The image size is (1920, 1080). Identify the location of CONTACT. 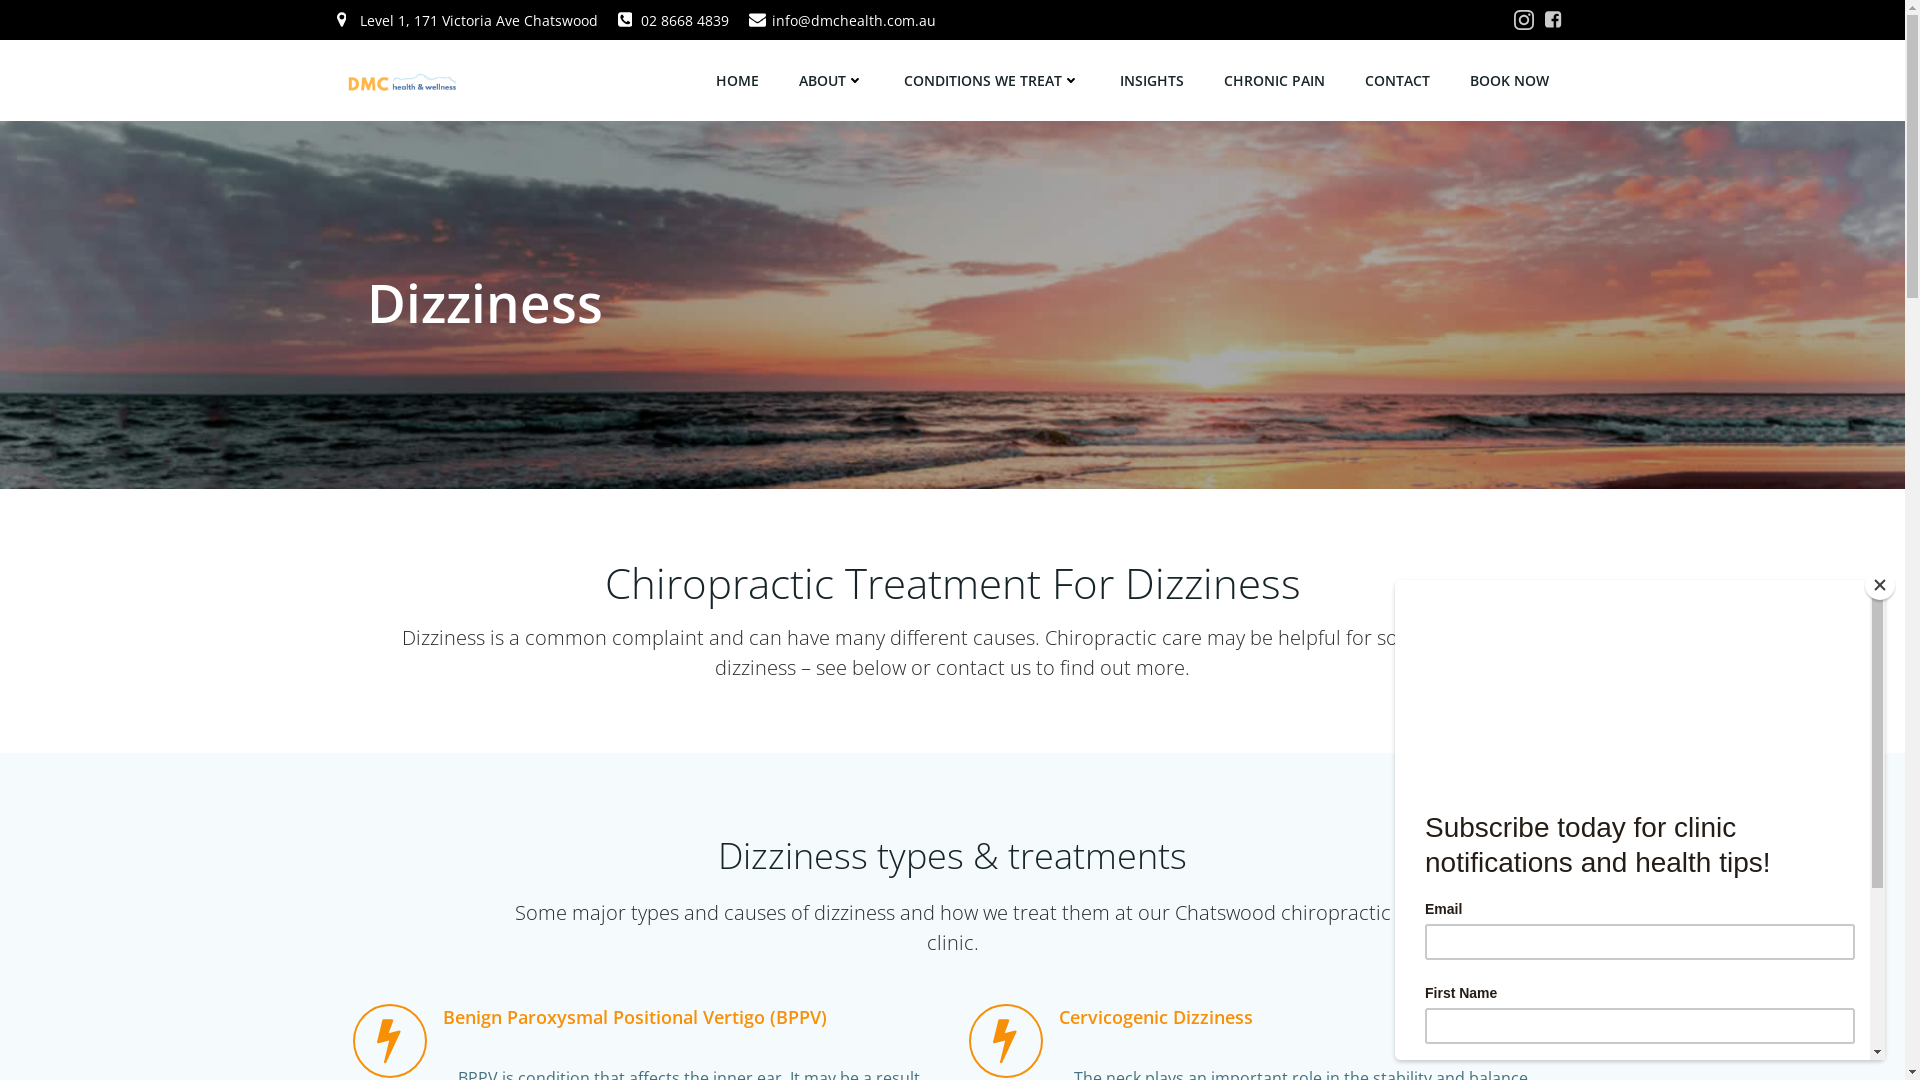
(1396, 80).